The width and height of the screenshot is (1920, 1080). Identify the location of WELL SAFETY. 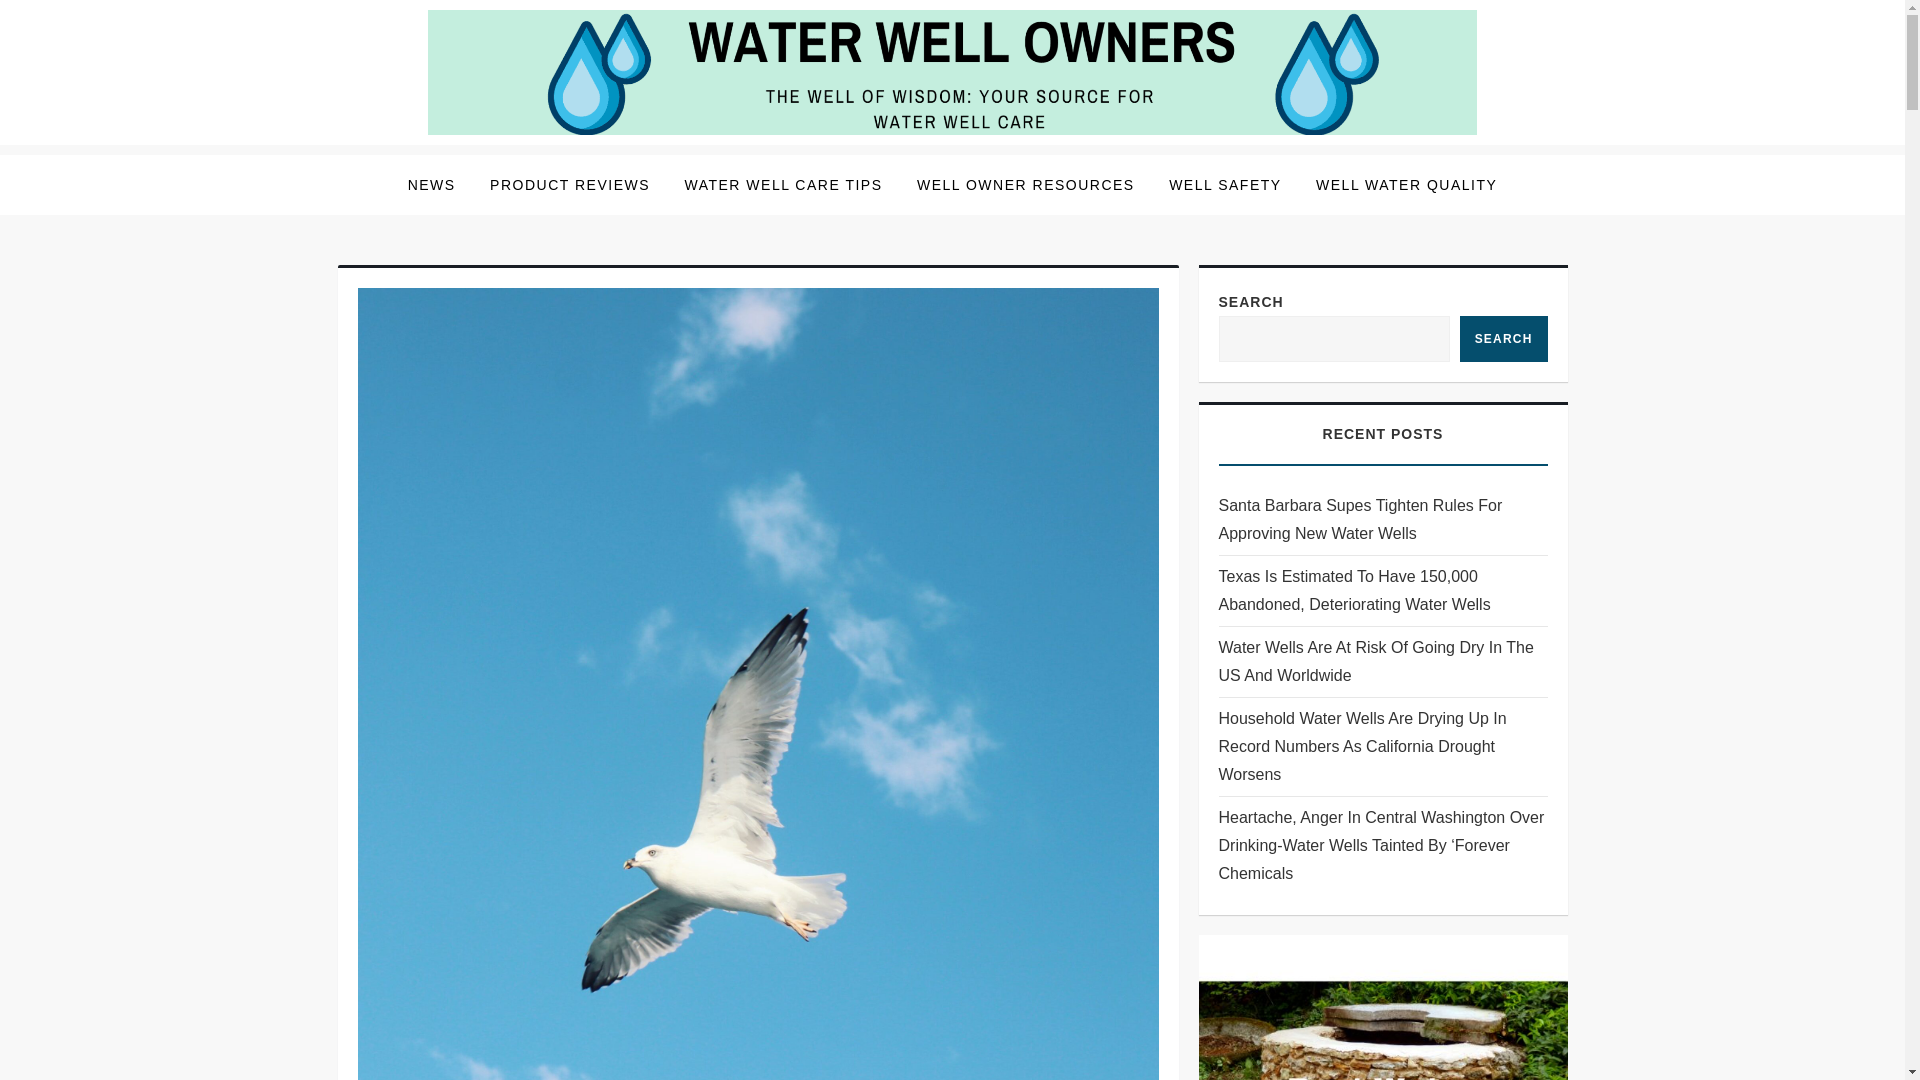
(1224, 184).